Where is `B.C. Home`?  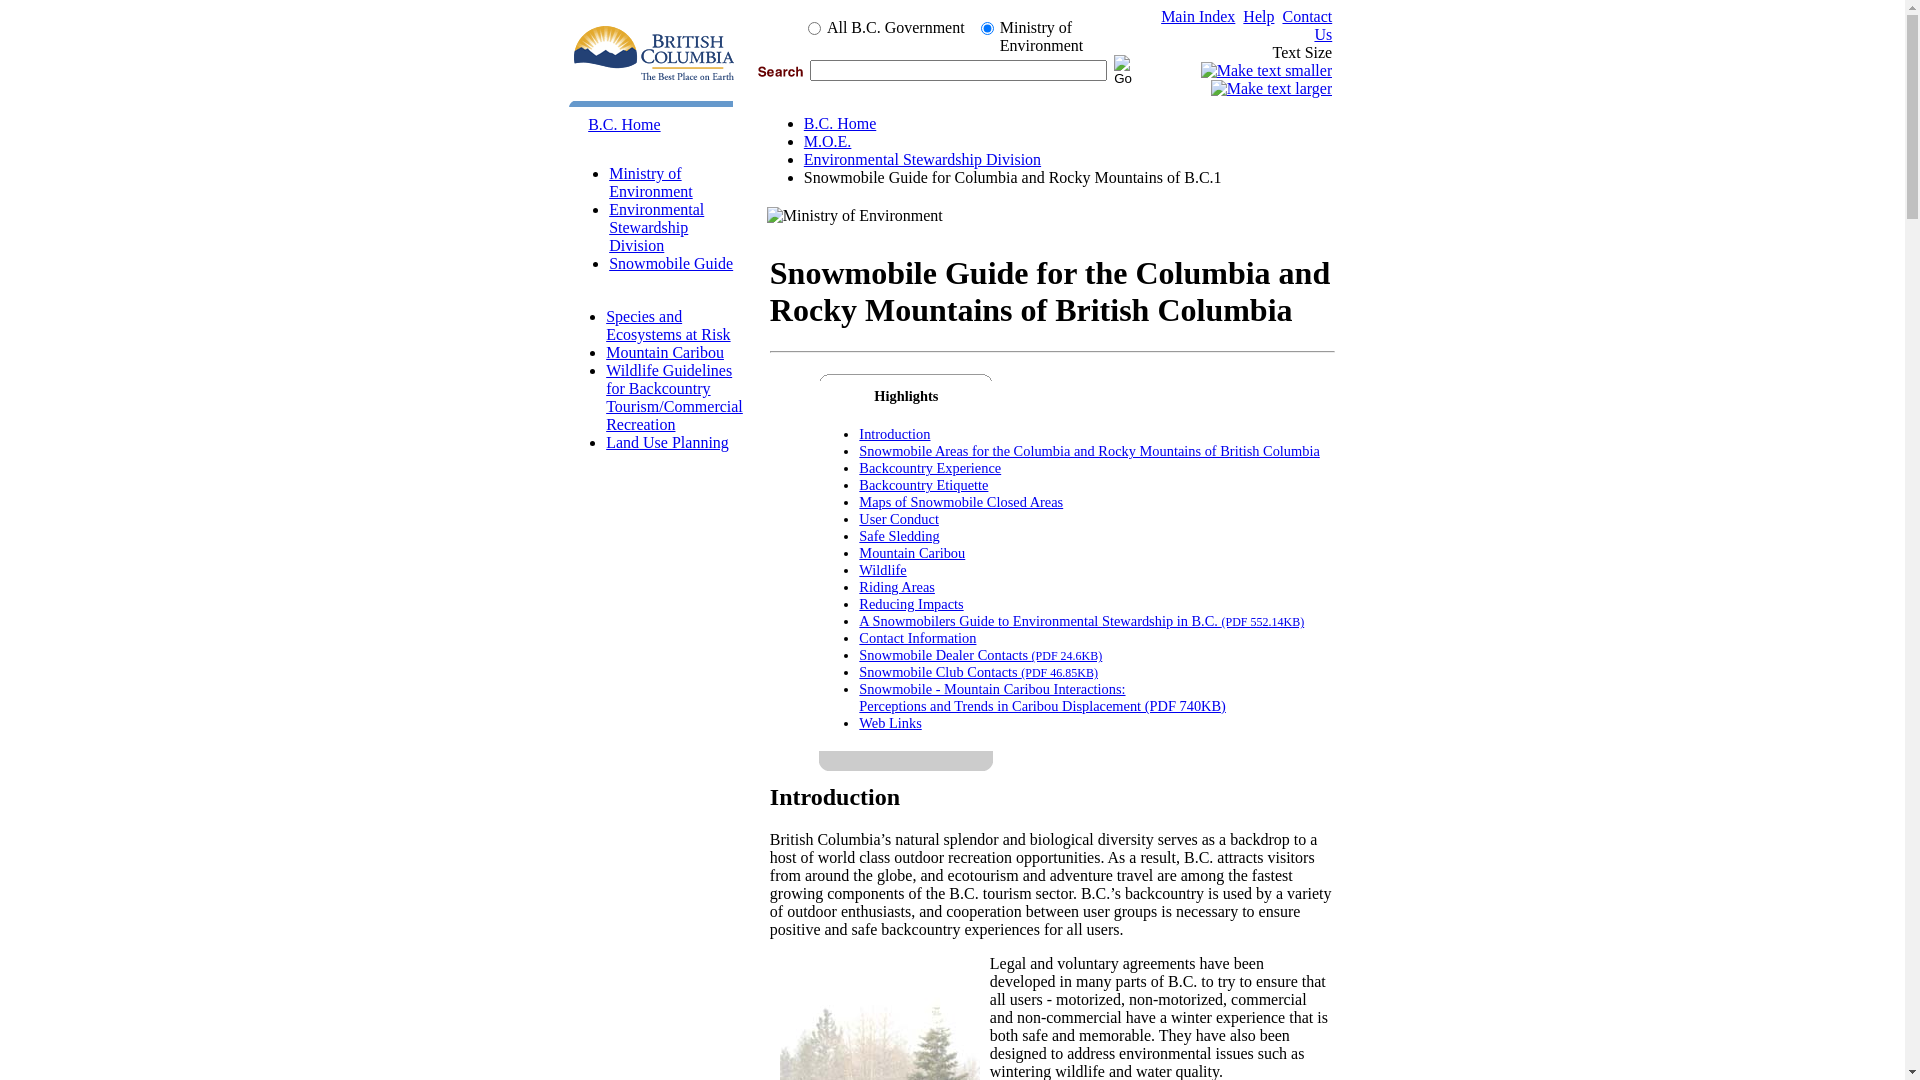 B.C. Home is located at coordinates (624, 124).